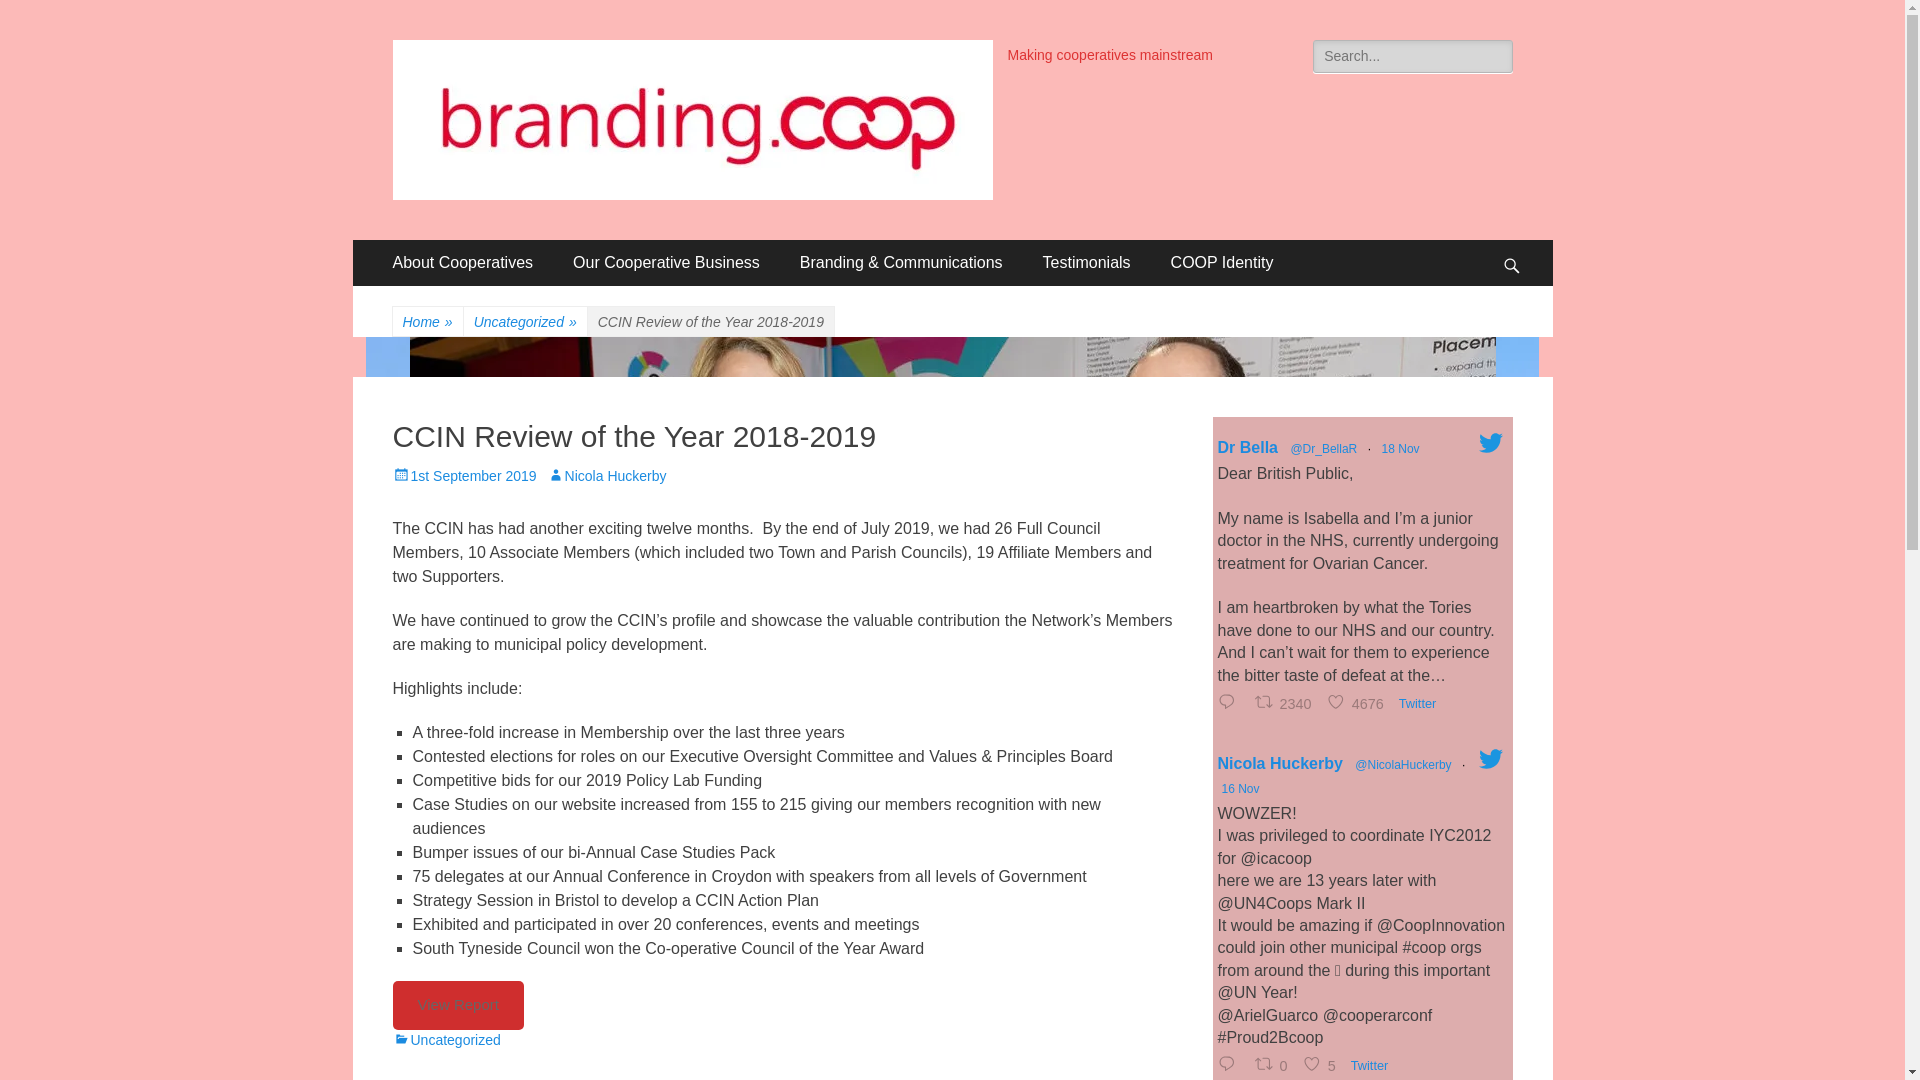 The image size is (1920, 1080). I want to click on Testimonials, so click(1086, 262).